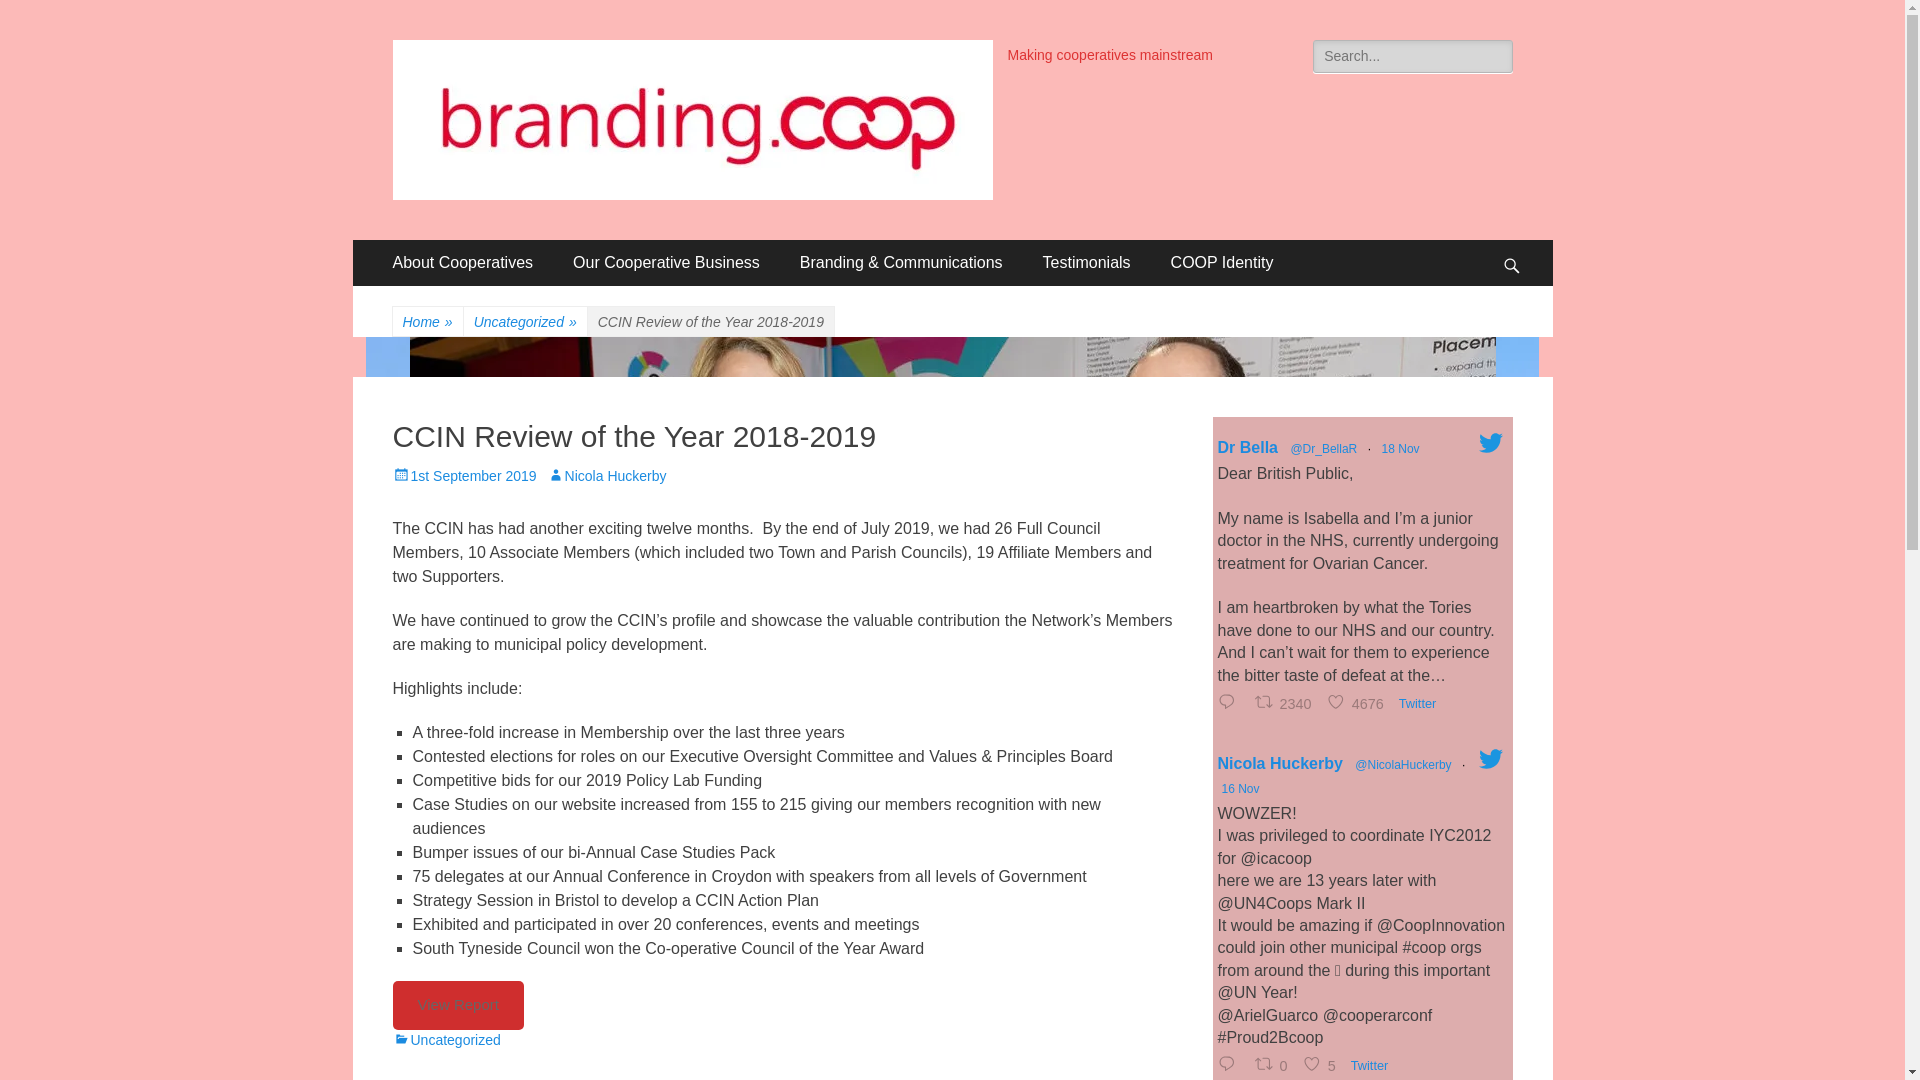 The image size is (1920, 1080). I want to click on Testimonials, so click(1086, 262).